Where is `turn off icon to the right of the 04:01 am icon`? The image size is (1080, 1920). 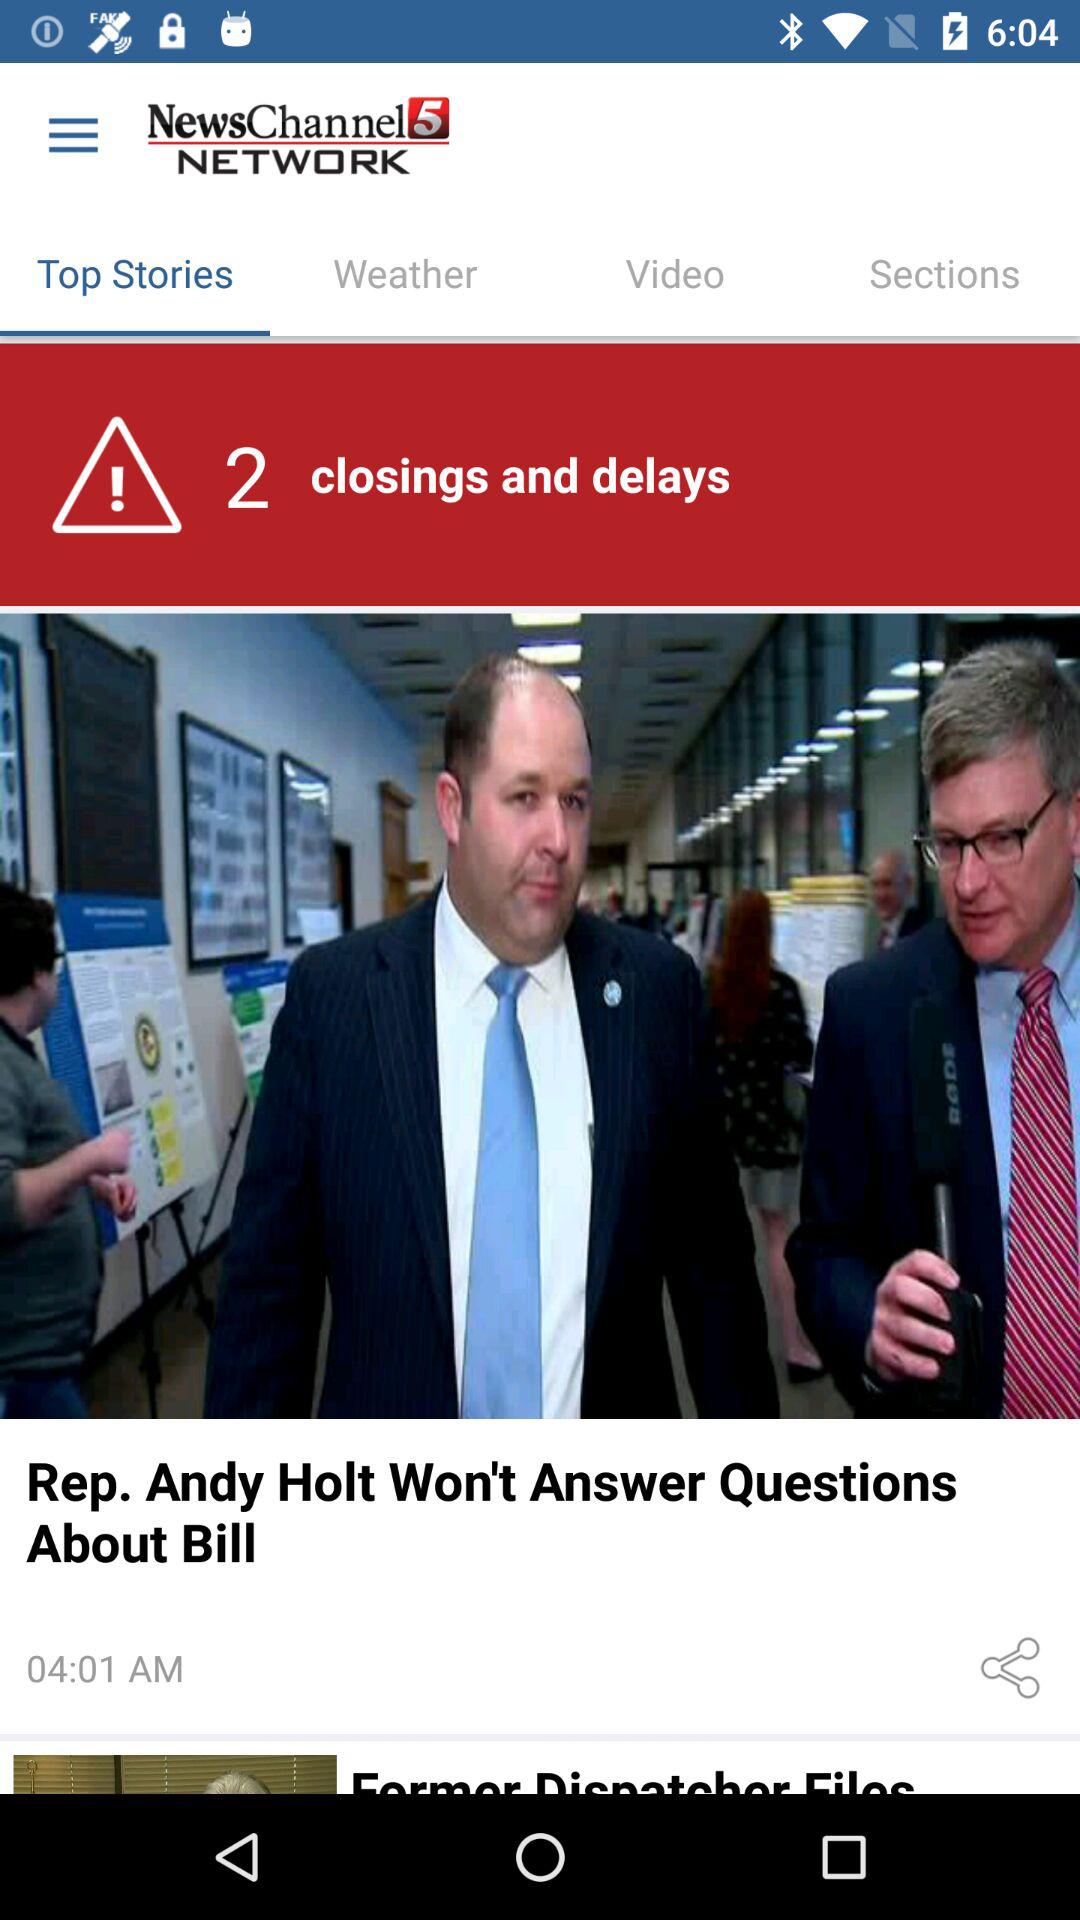
turn off icon to the right of the 04:01 am icon is located at coordinates (1014, 1668).